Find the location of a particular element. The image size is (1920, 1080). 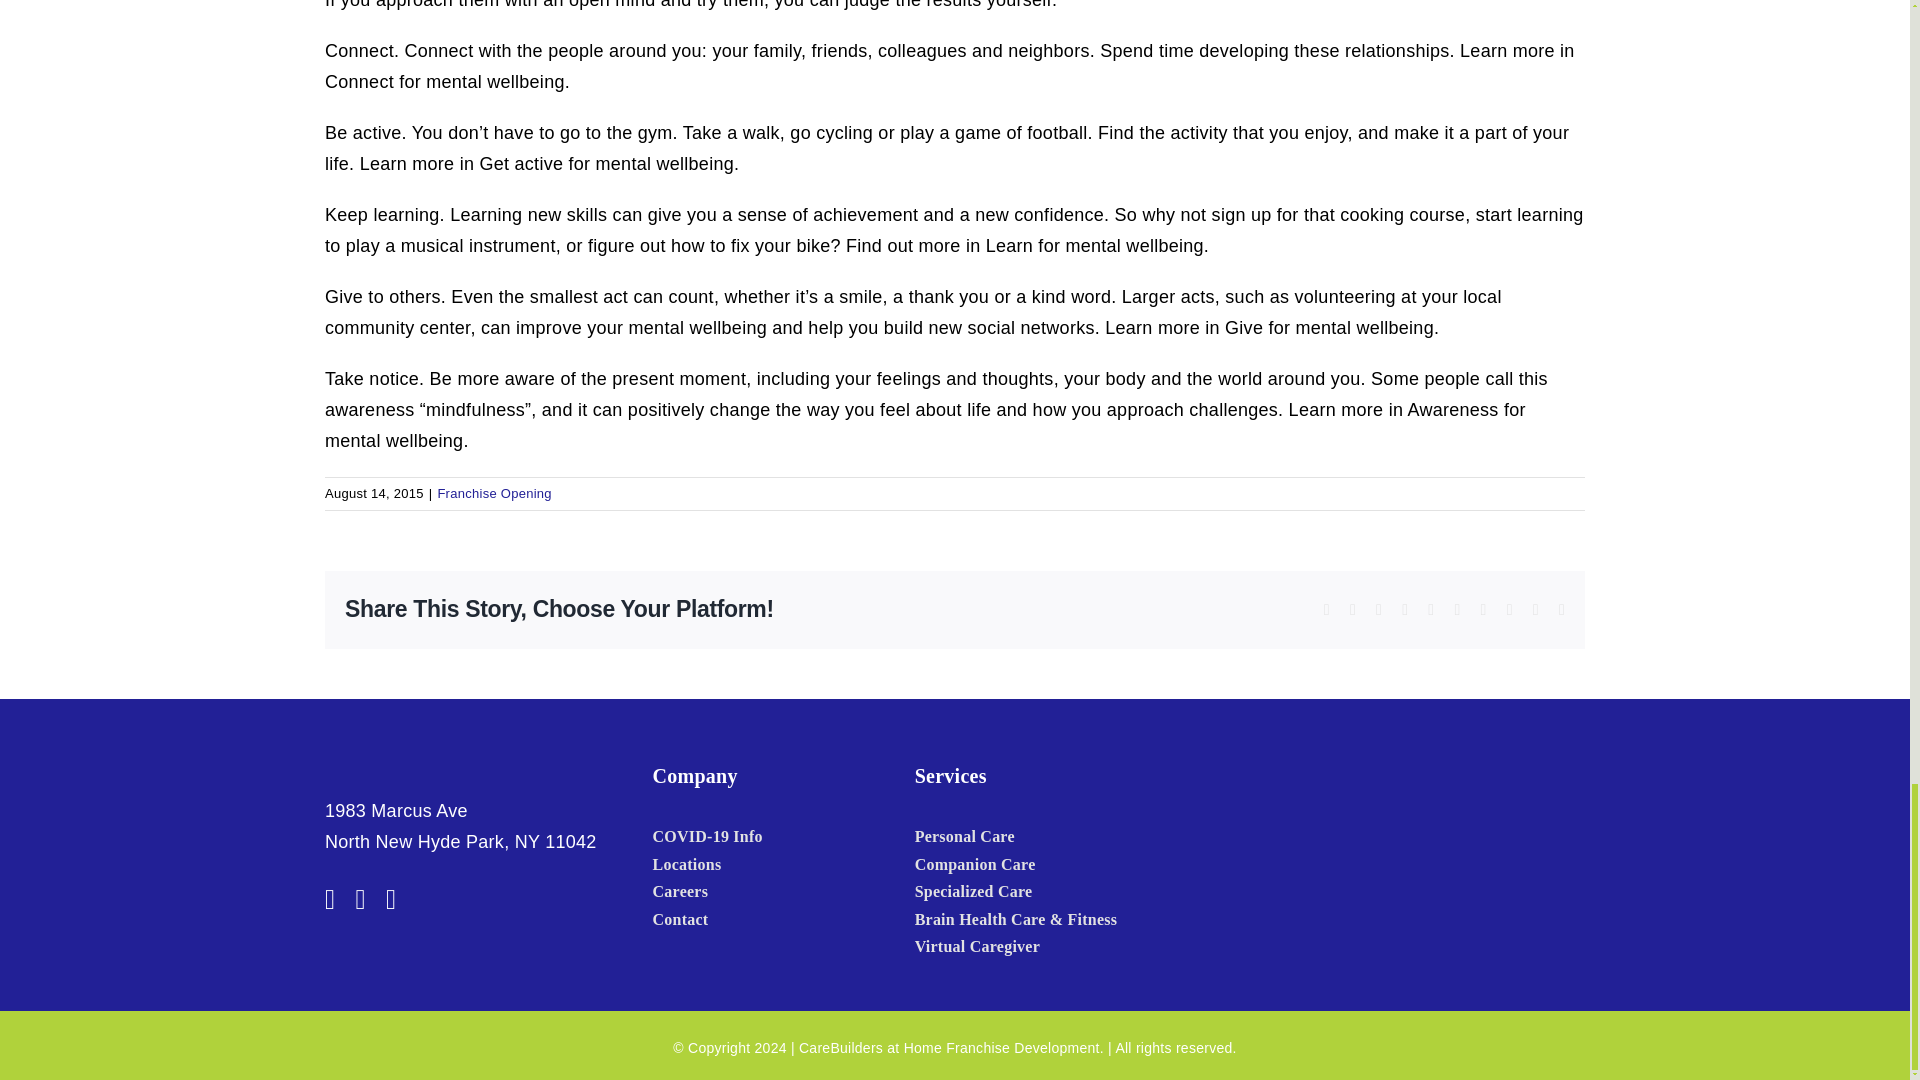

Facebook is located at coordinates (330, 899).